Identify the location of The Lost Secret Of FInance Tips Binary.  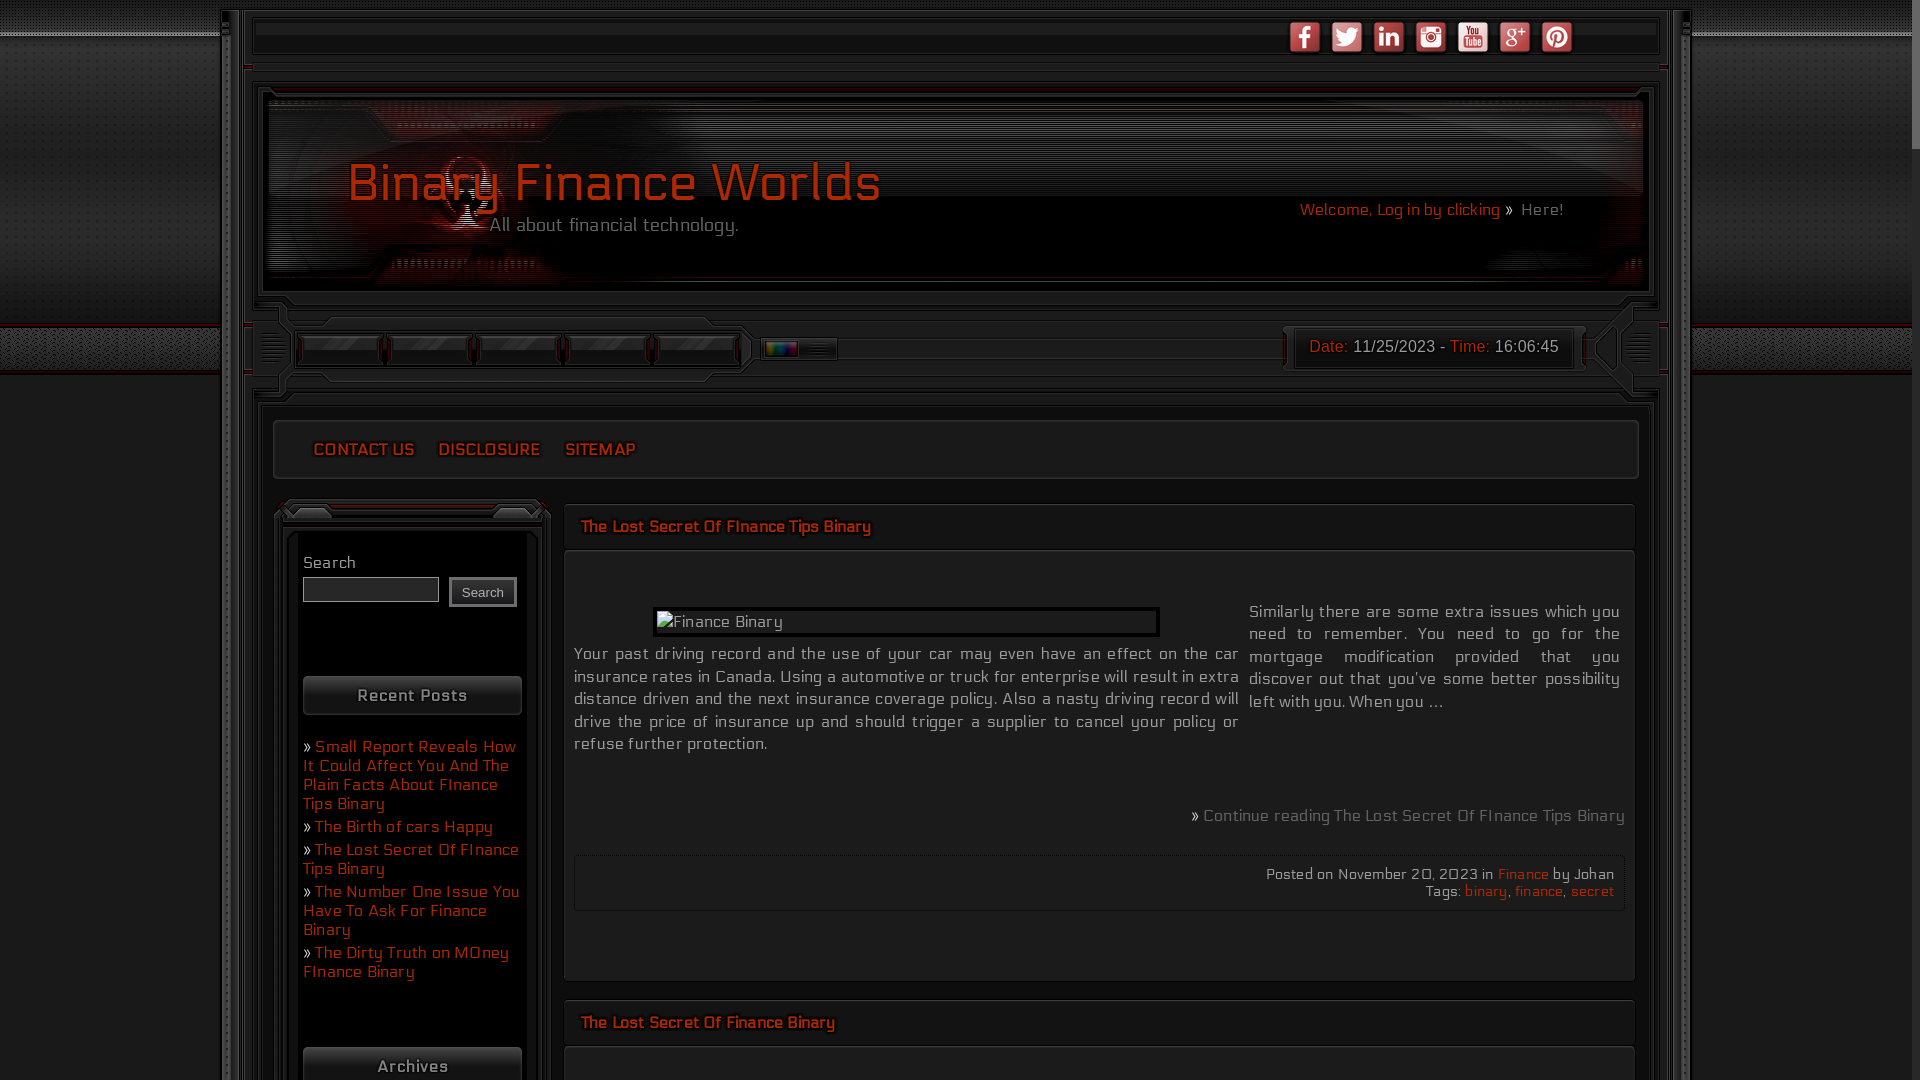
(412, 859).